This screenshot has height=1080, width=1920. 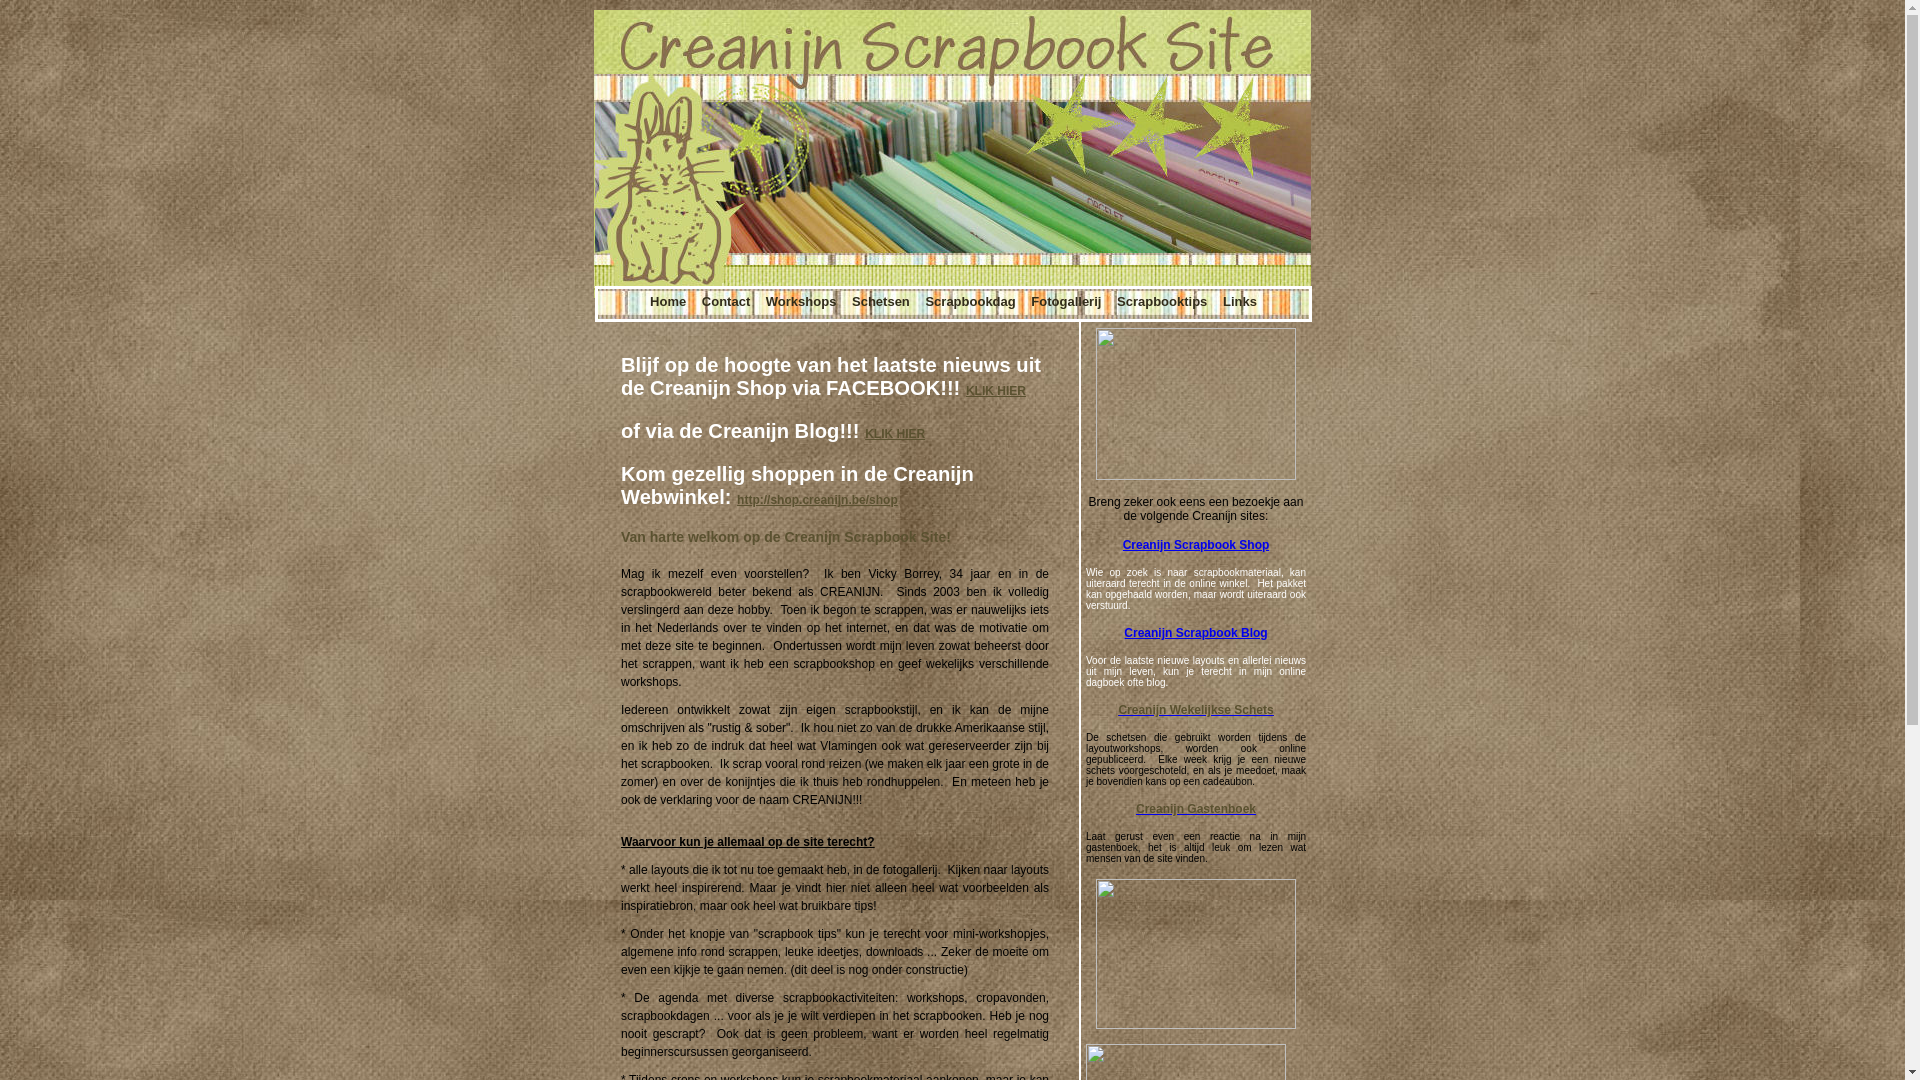 I want to click on Creanijn Gastenboek, so click(x=1196, y=809).